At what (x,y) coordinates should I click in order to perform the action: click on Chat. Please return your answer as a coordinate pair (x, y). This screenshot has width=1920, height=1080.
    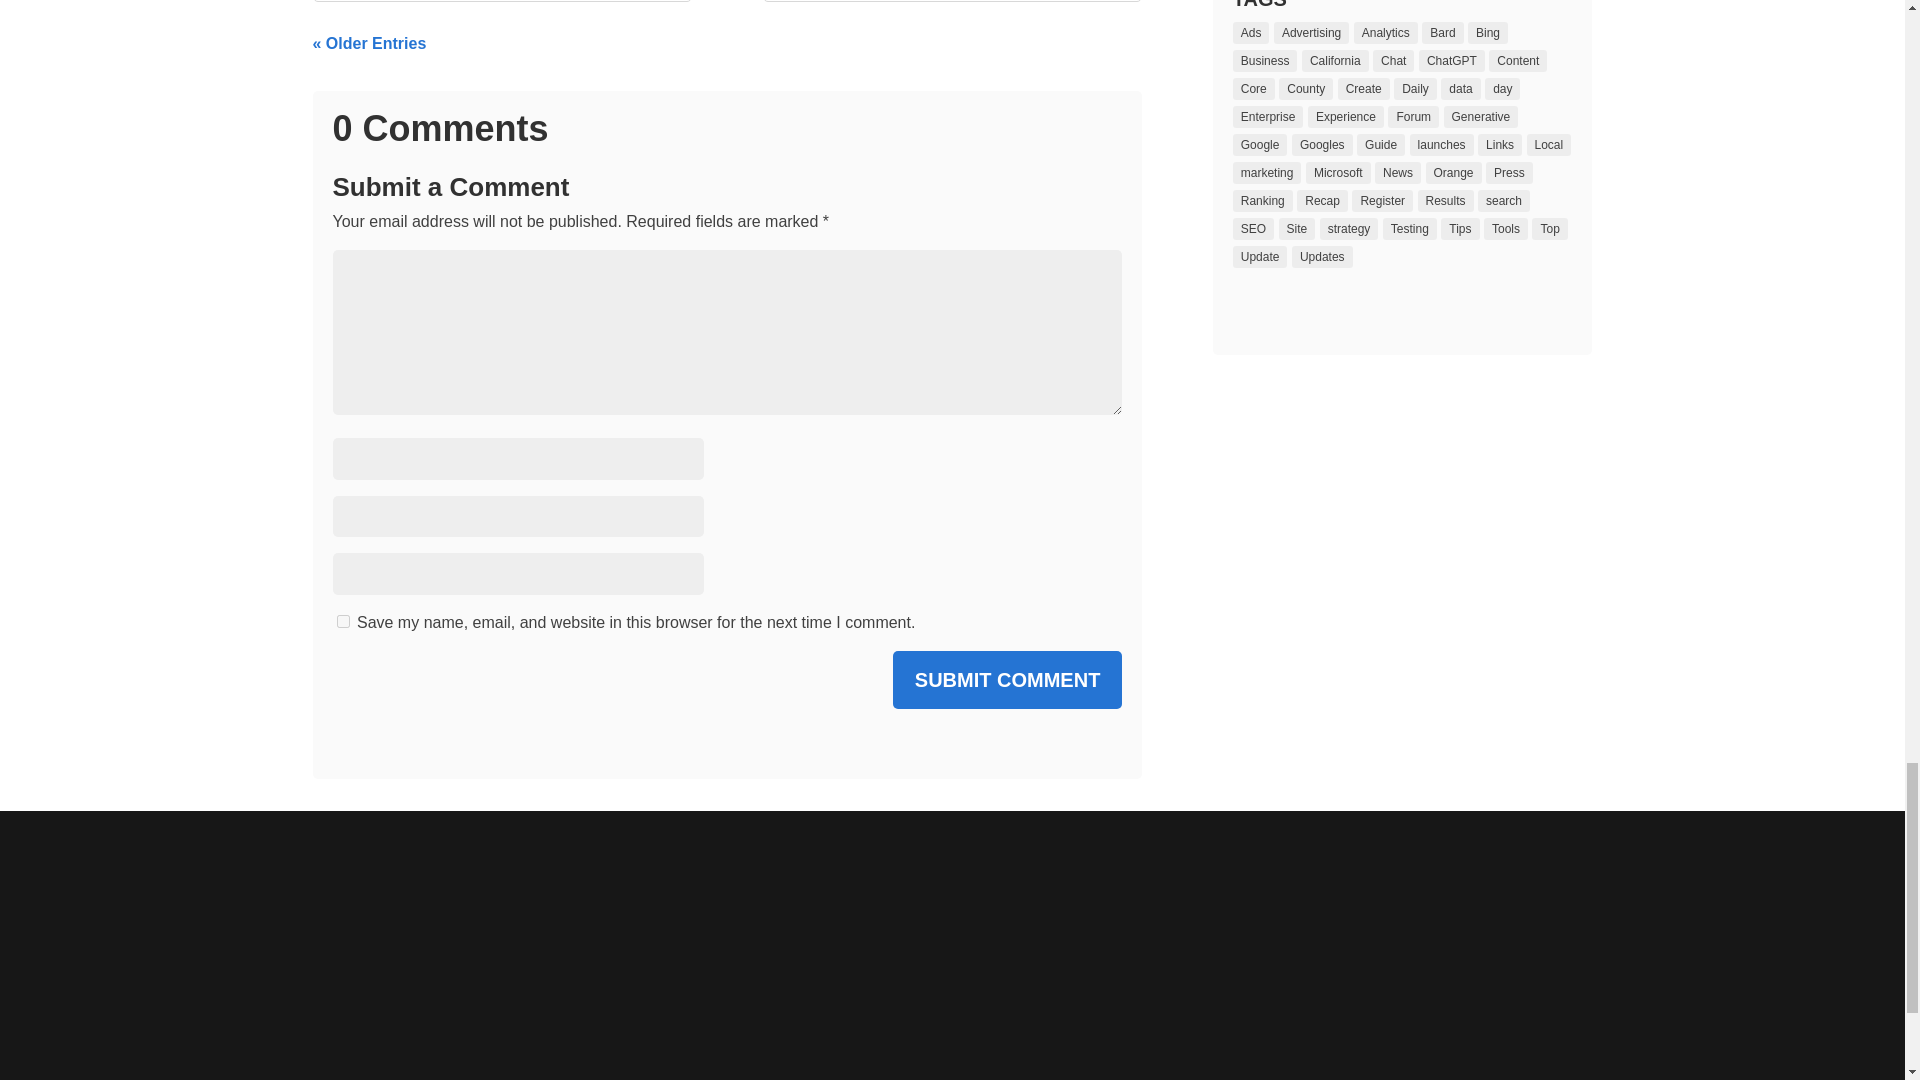
    Looking at the image, I should click on (1392, 60).